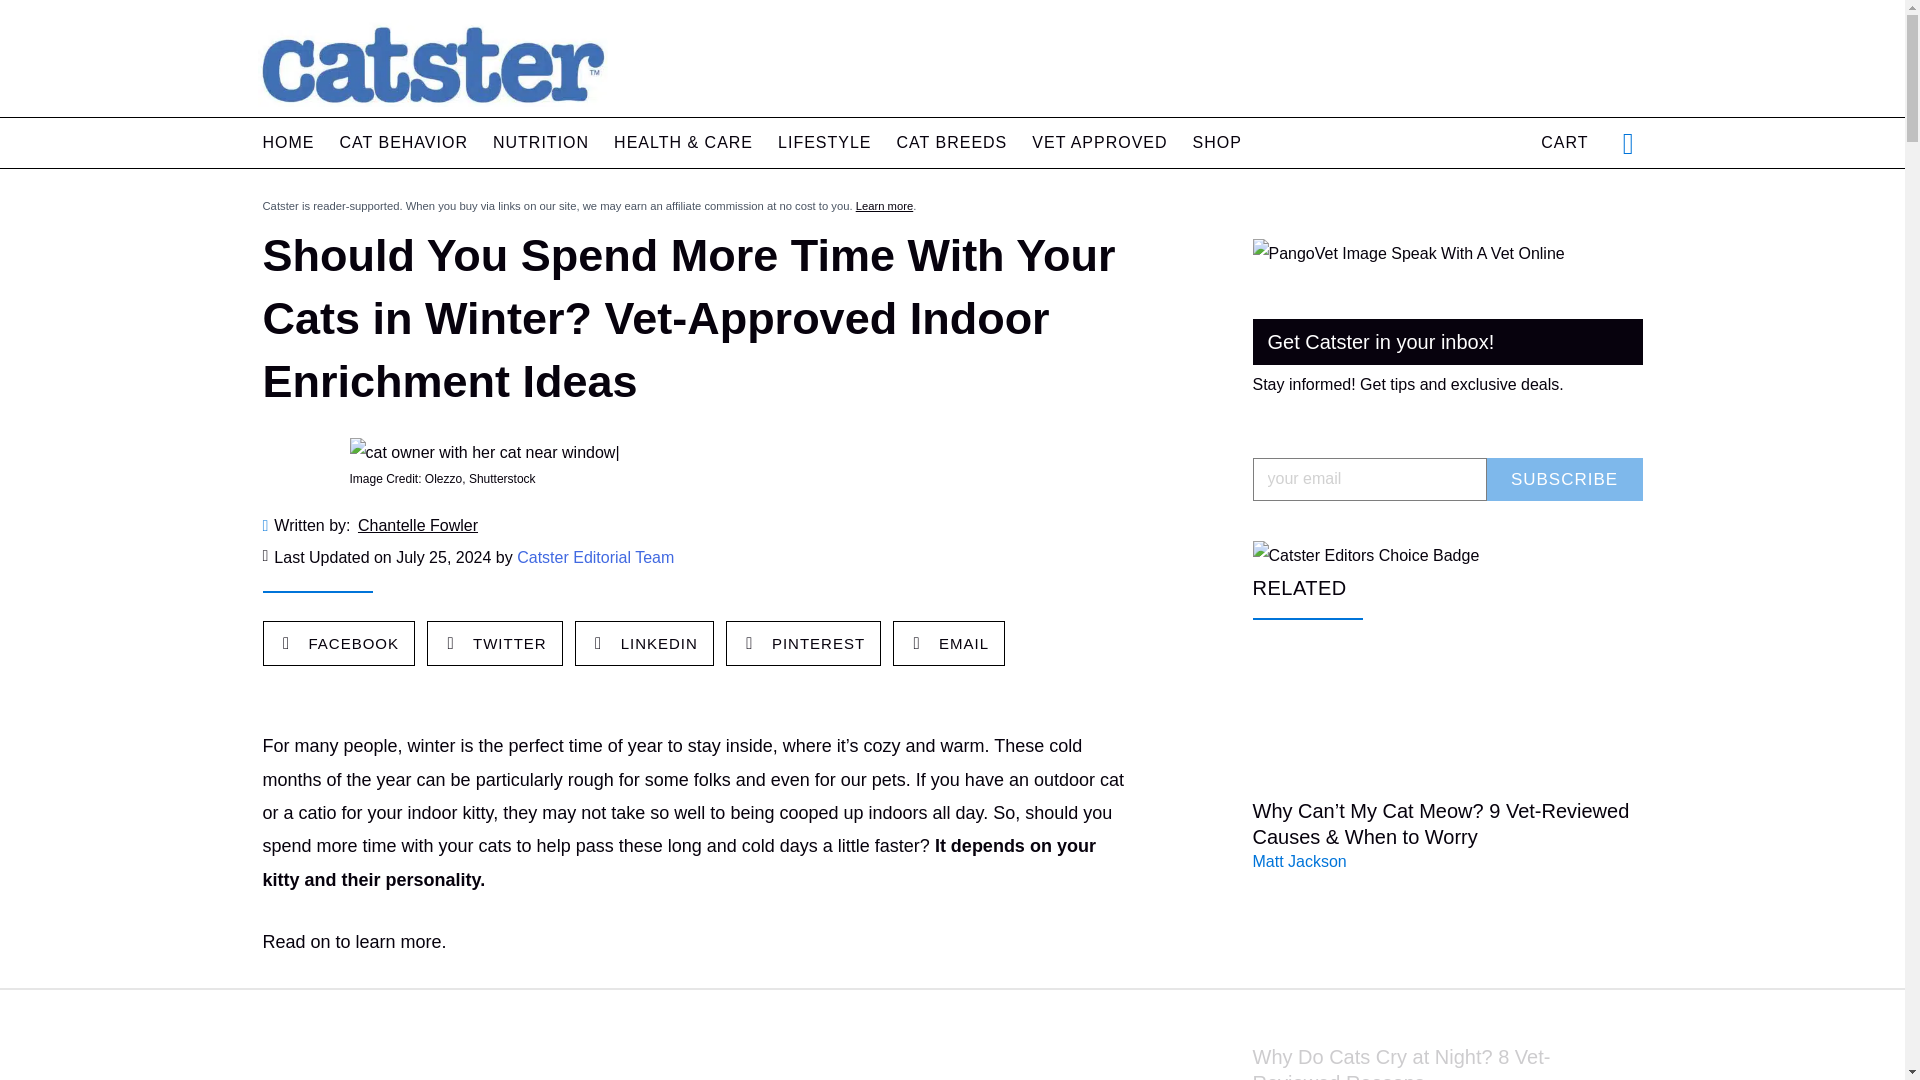  Describe the element at coordinates (824, 142) in the screenshot. I see `LIFESTYLE` at that location.